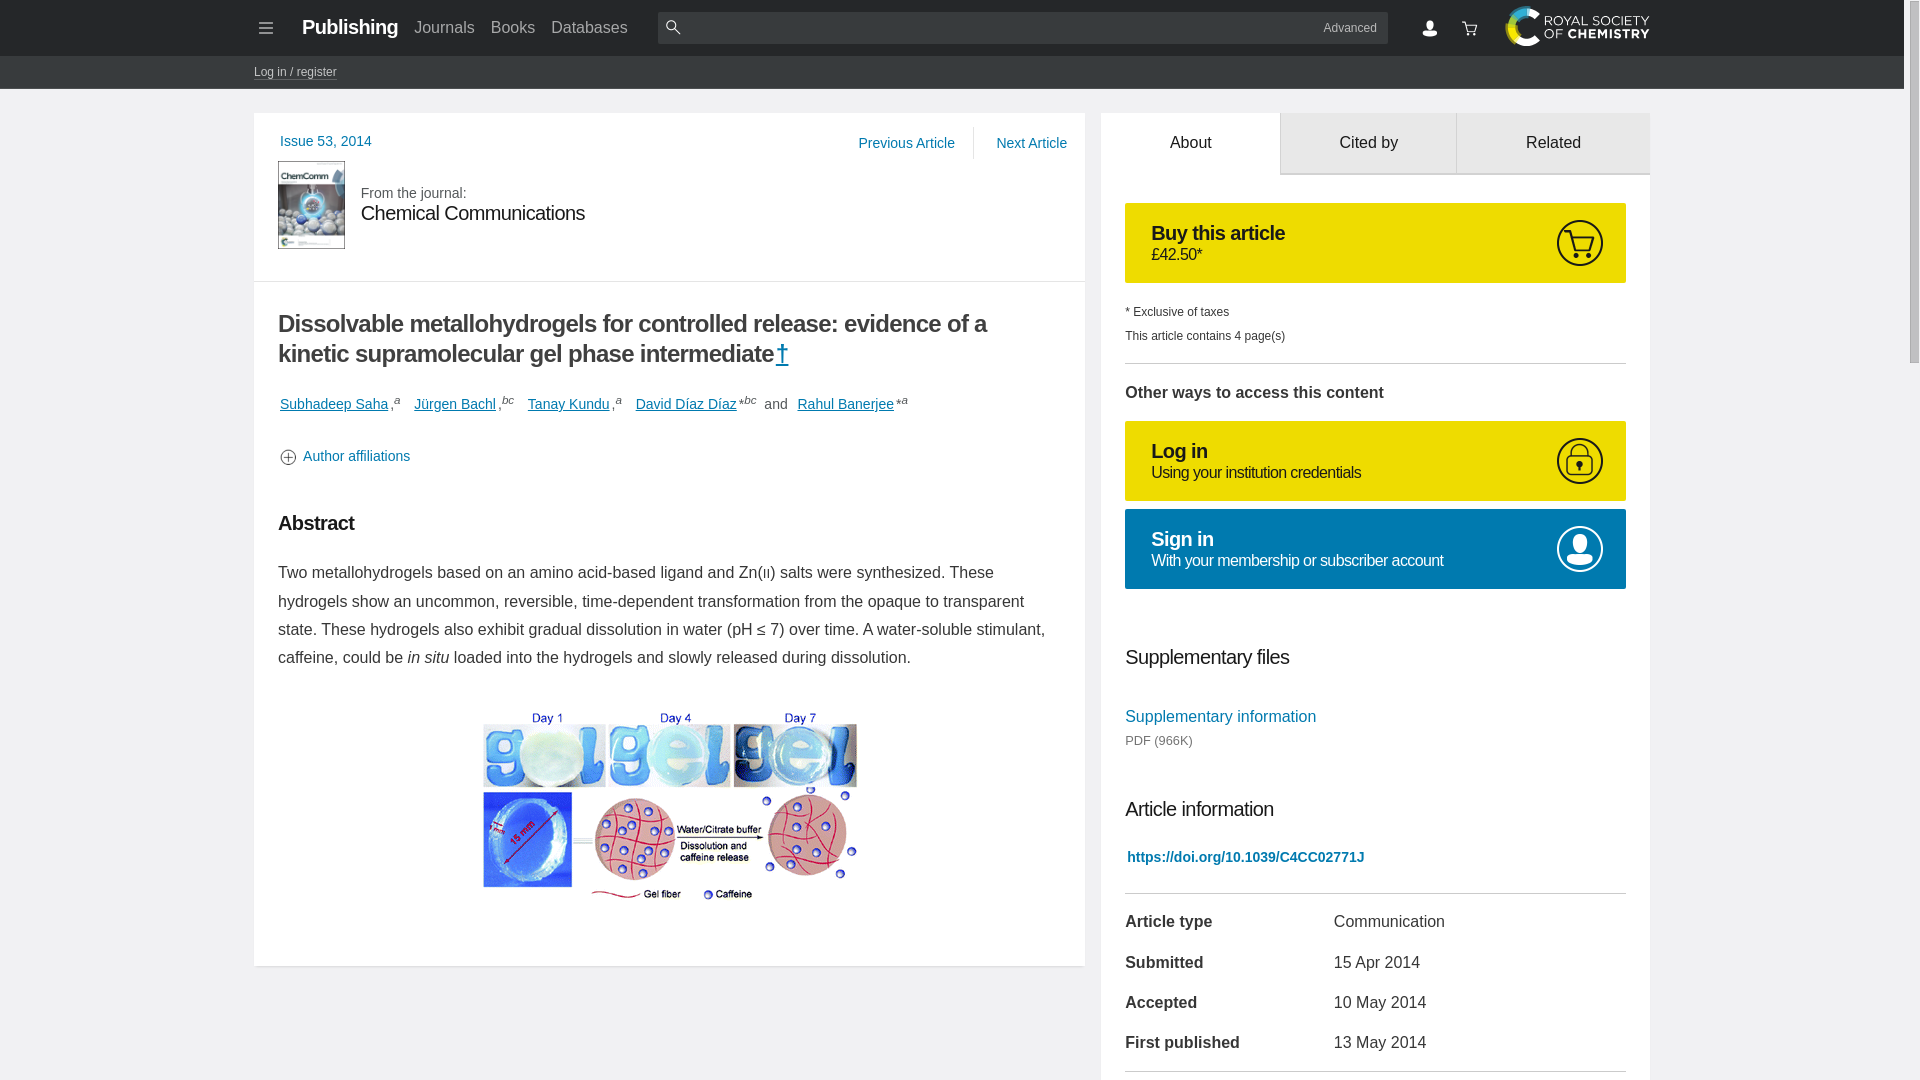 The width and height of the screenshot is (1920, 1080). What do you see at coordinates (326, 140) in the screenshot?
I see `Issue 53, 2014` at bounding box center [326, 140].